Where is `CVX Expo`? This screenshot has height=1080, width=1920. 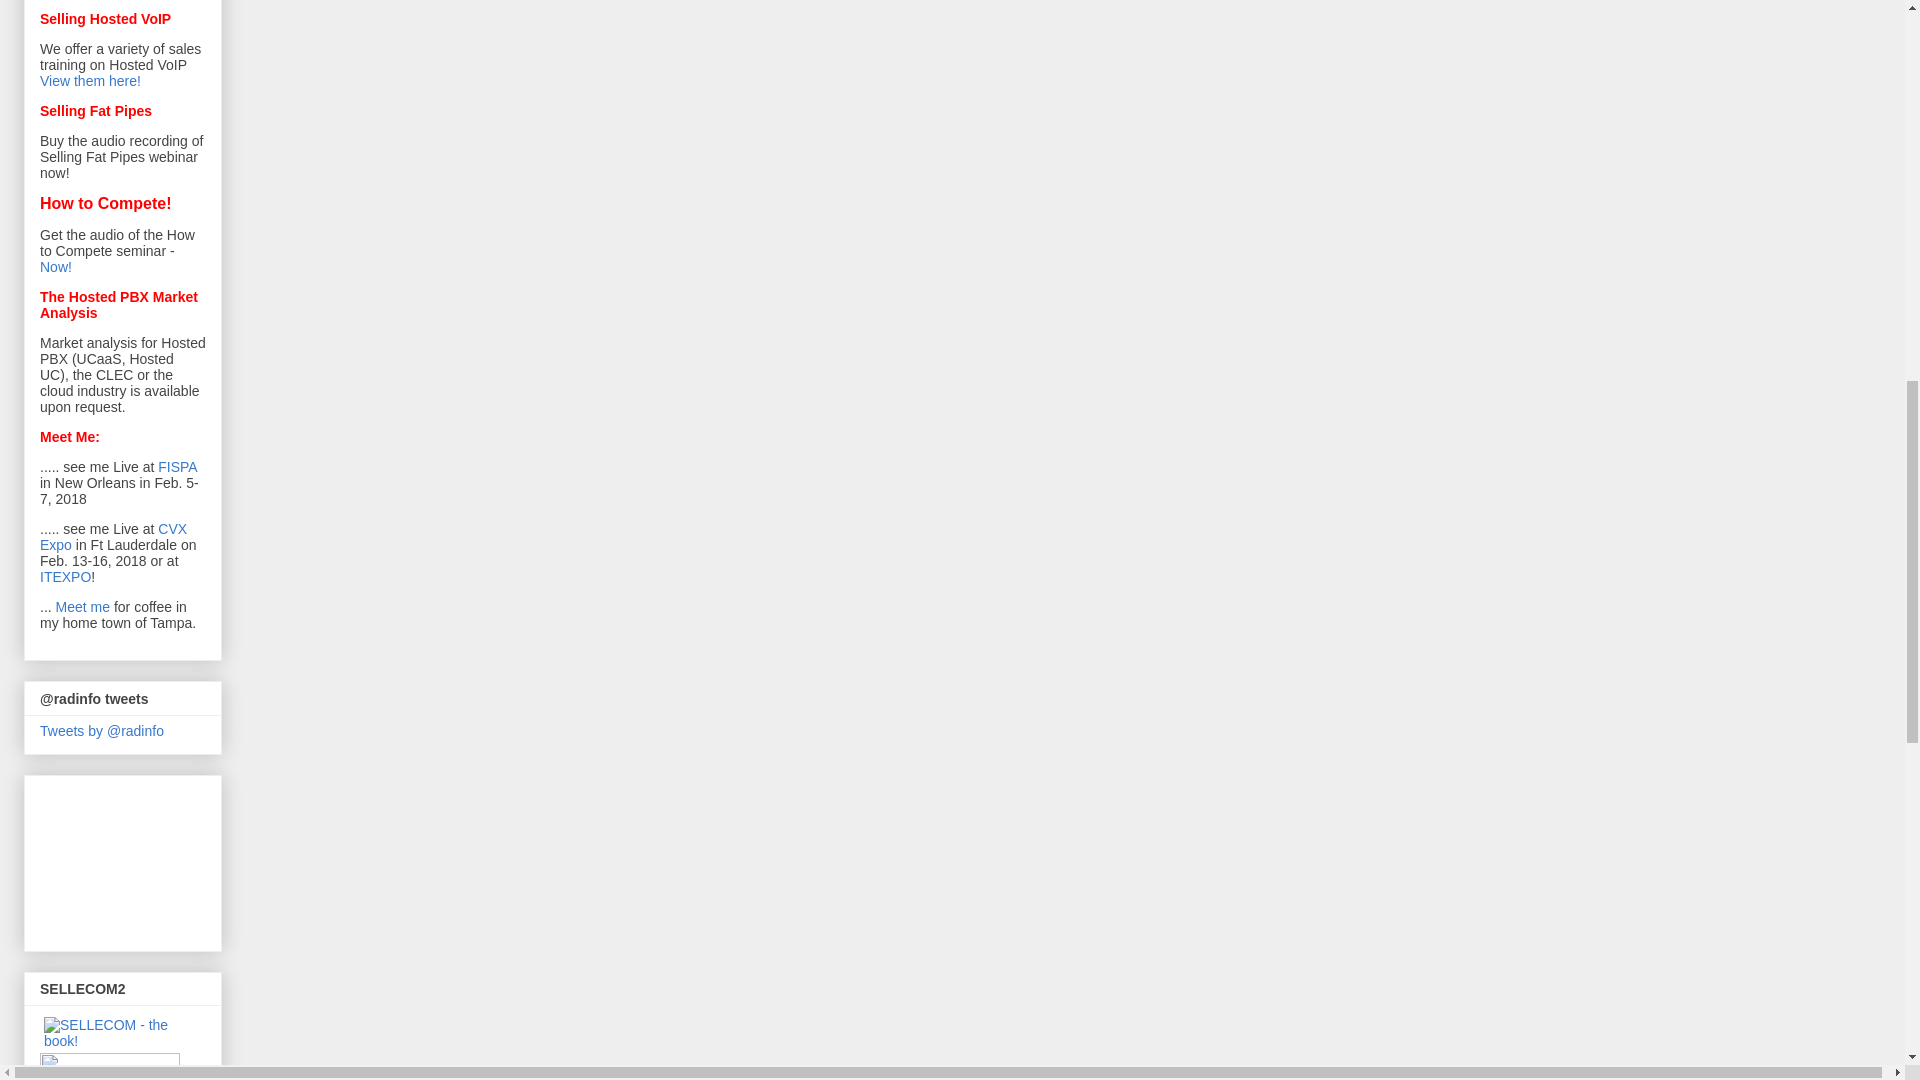
CVX Expo is located at coordinates (113, 536).